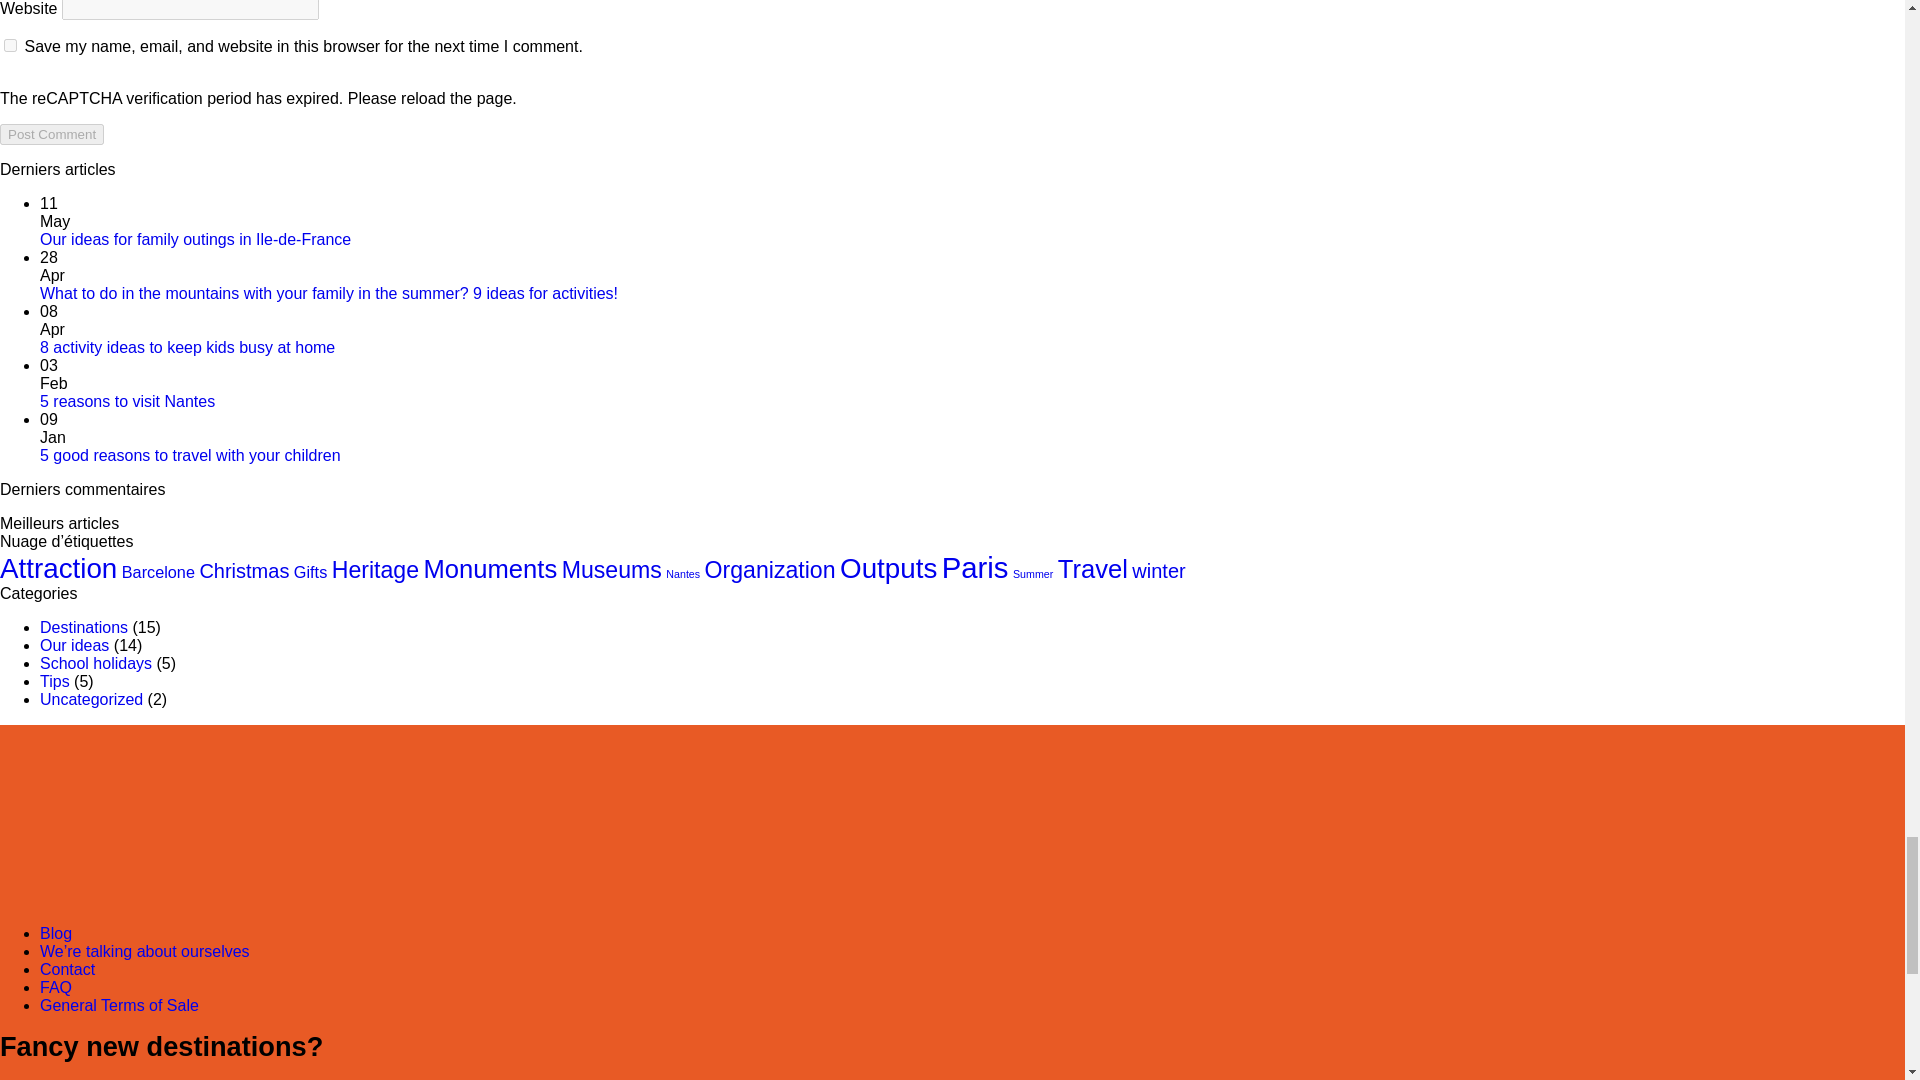  I want to click on 8 activity ideas to keep kids busy at home, so click(187, 348).